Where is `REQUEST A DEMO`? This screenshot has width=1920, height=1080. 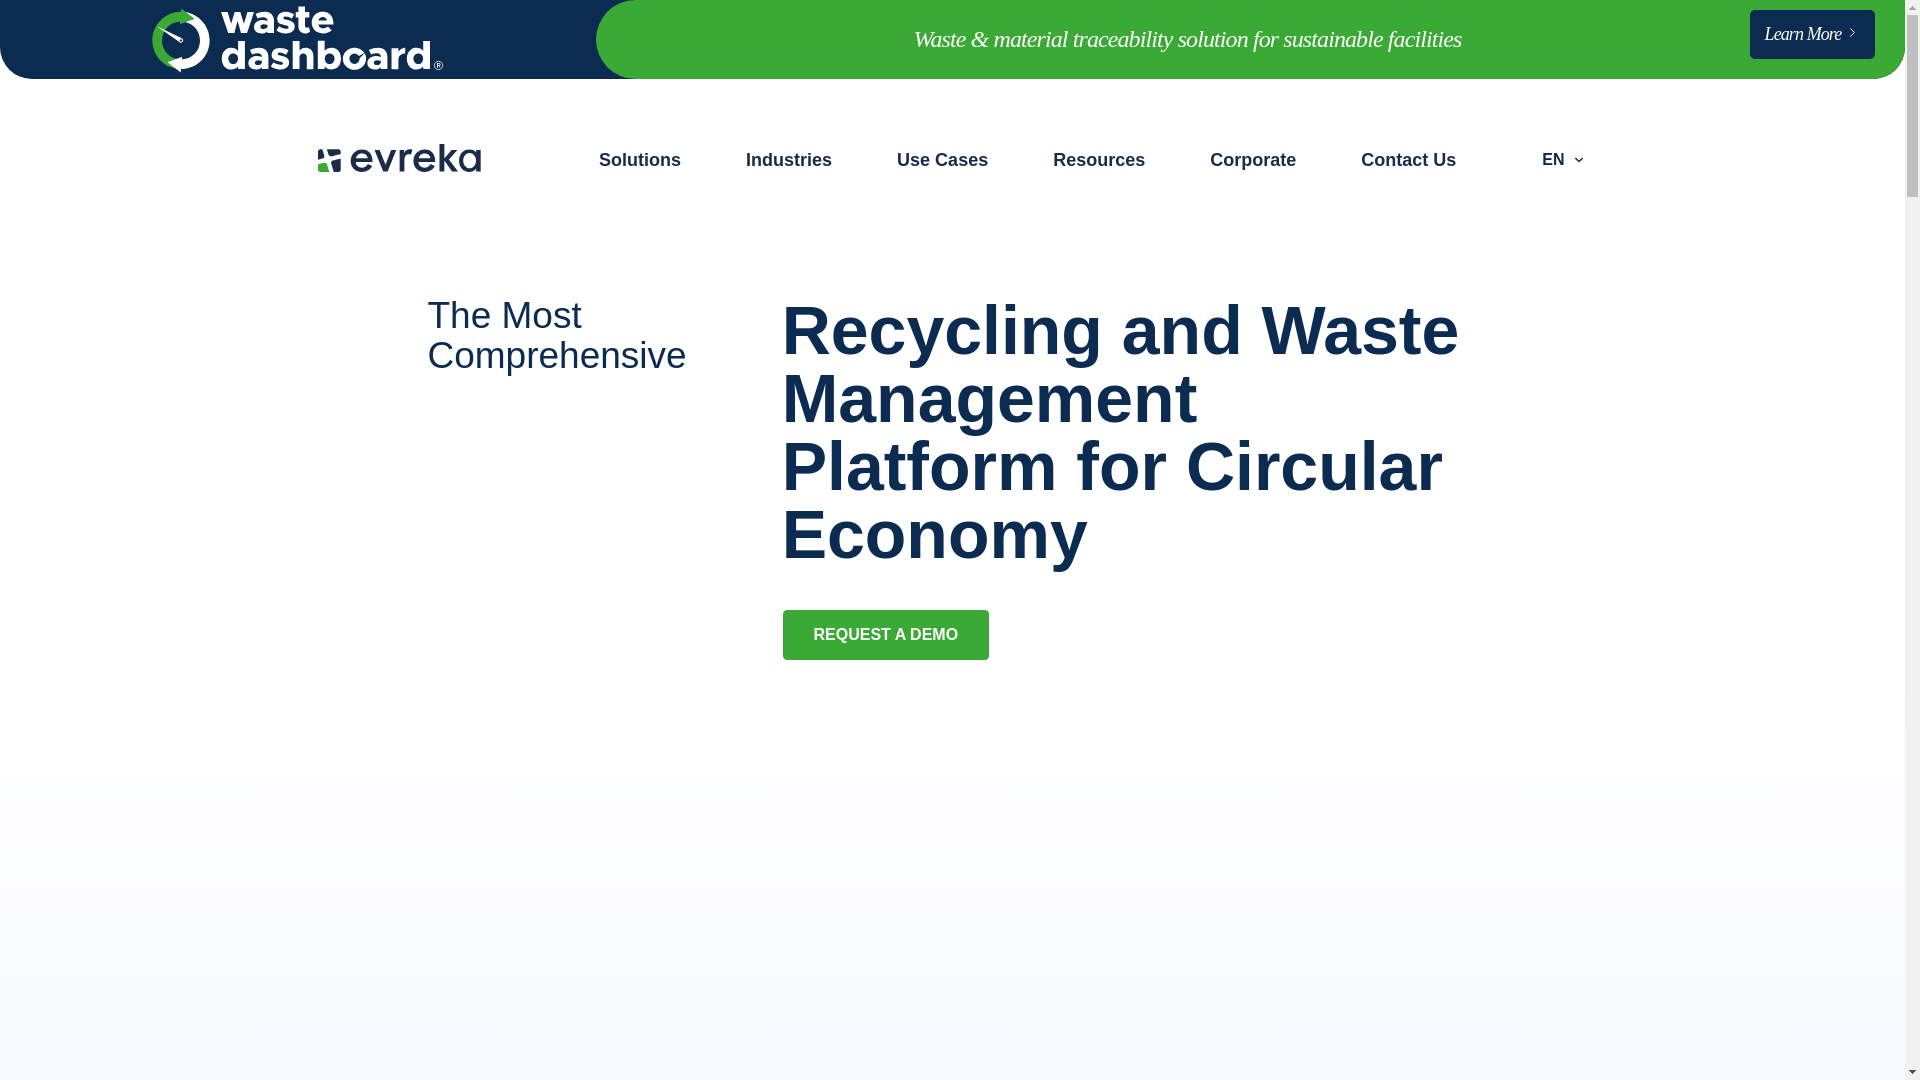
REQUEST A DEMO is located at coordinates (884, 634).